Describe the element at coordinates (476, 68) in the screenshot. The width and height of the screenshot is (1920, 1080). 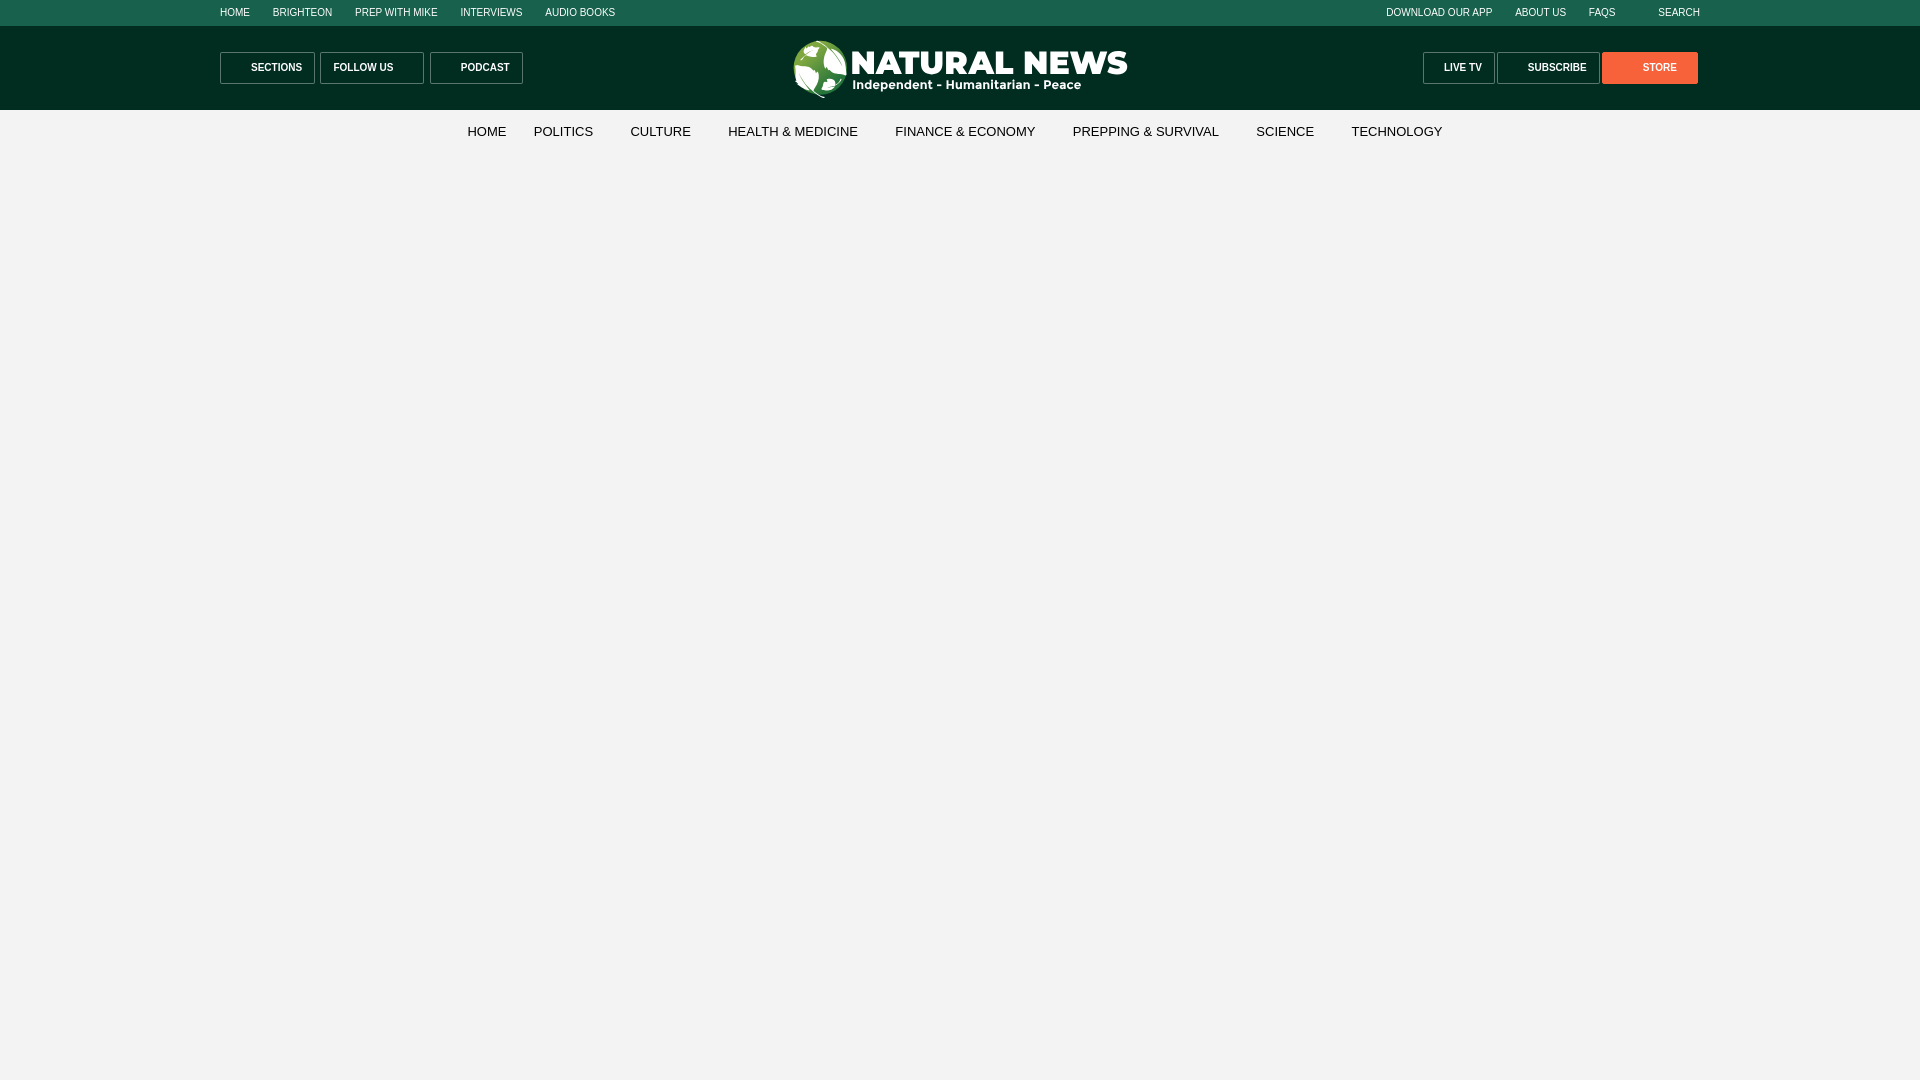
I see `PODCAST` at that location.